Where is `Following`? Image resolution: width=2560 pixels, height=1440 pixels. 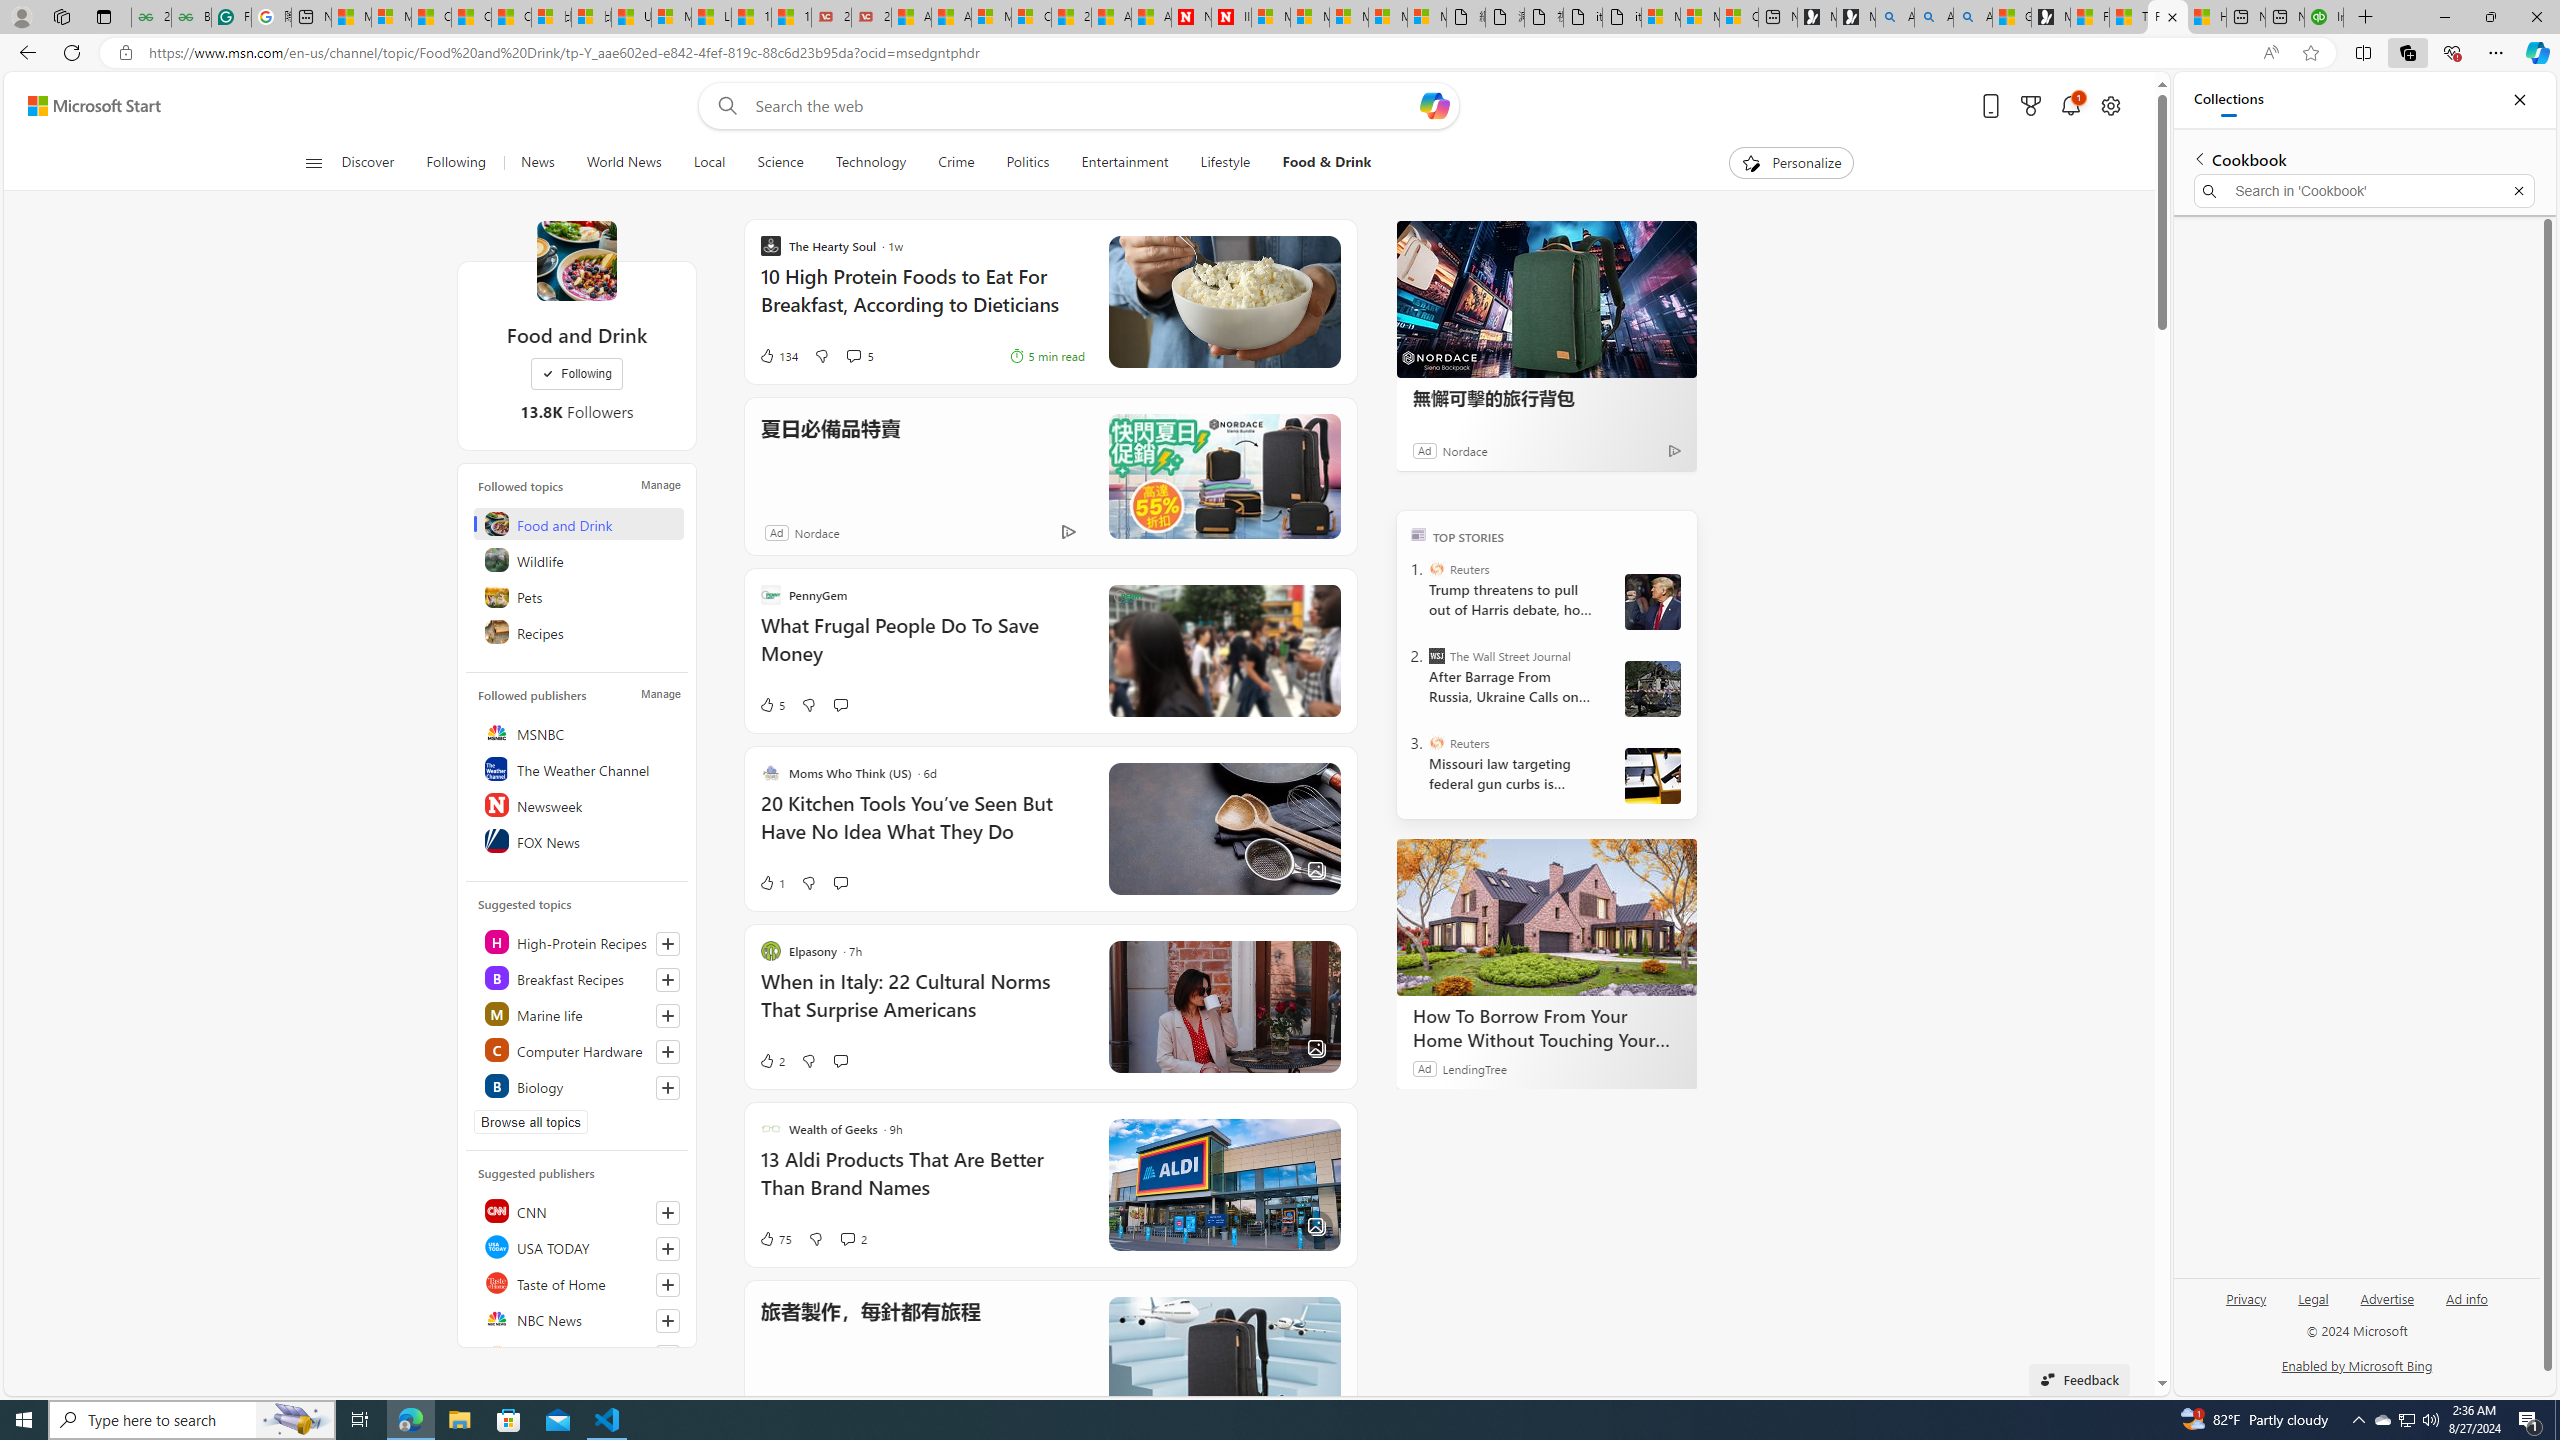
Following is located at coordinates (456, 163).